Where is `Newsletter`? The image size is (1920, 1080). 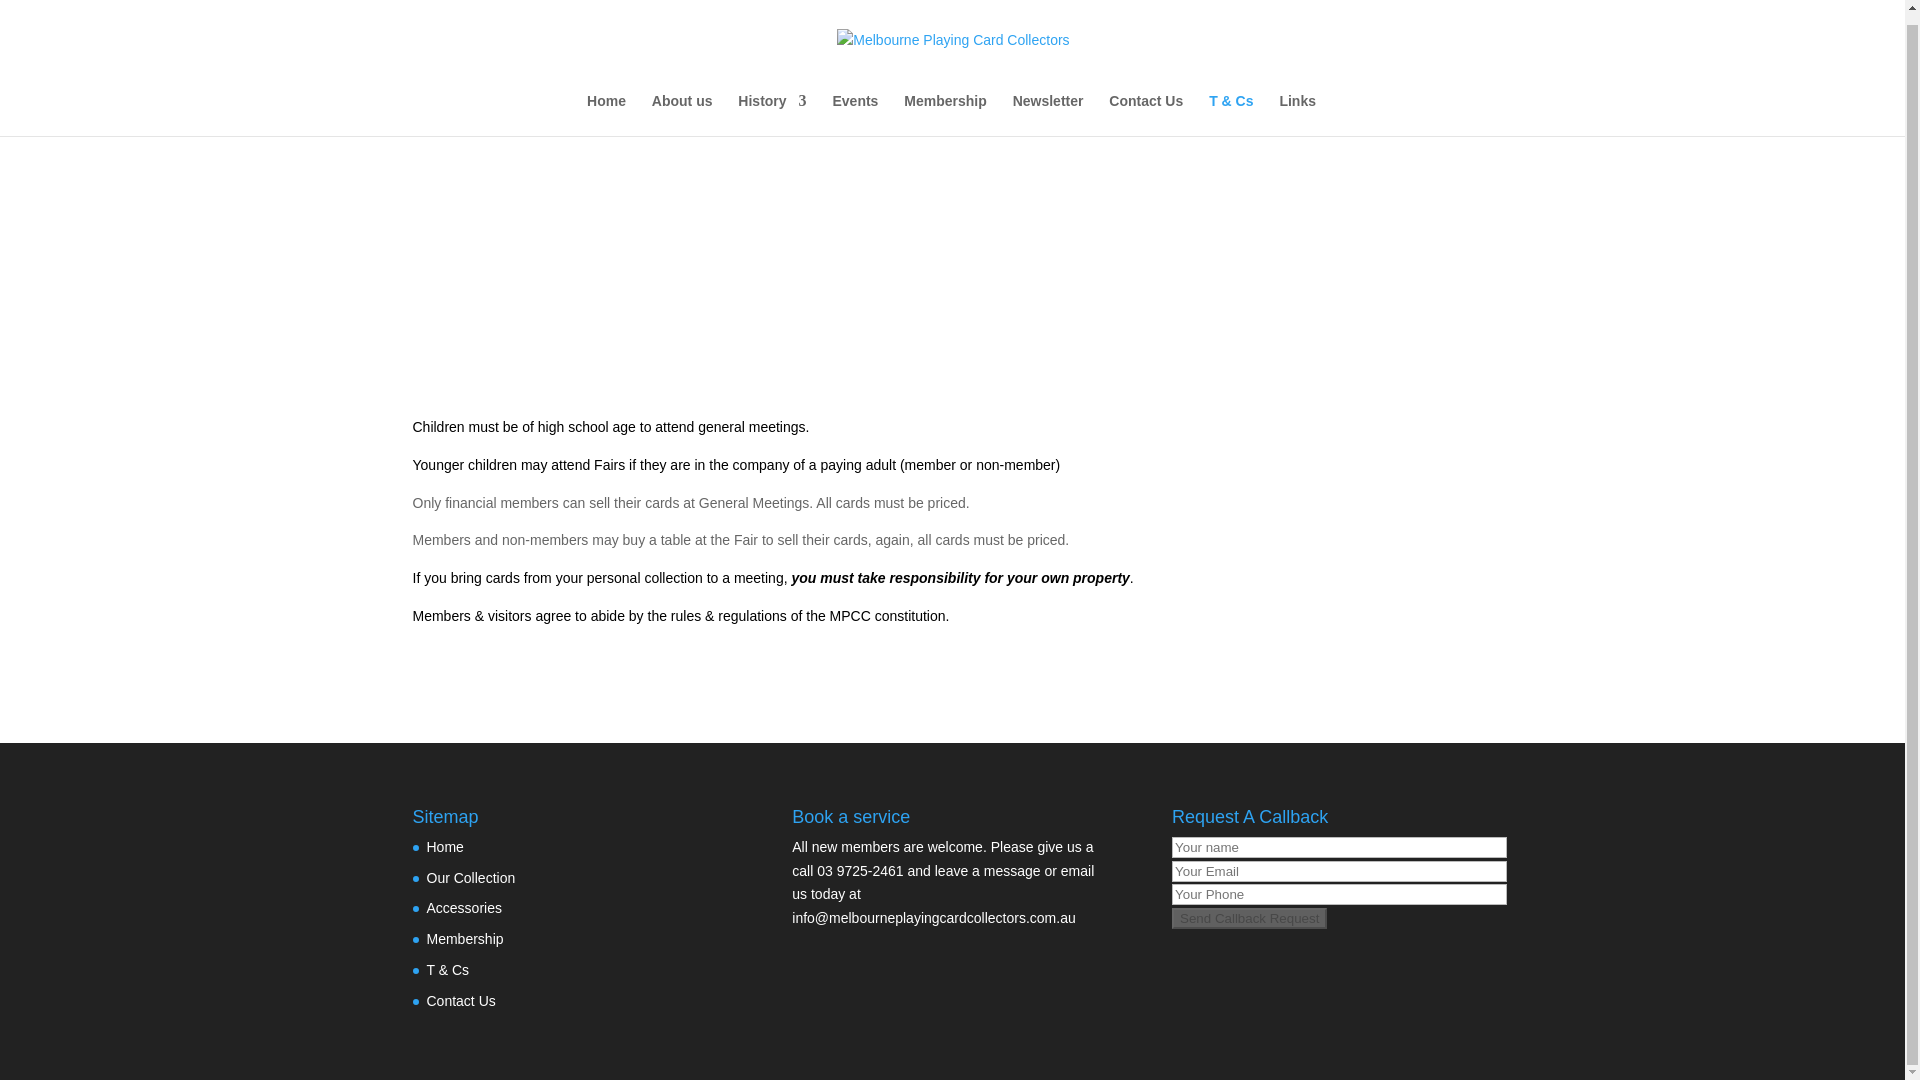
Newsletter is located at coordinates (1048, 114).